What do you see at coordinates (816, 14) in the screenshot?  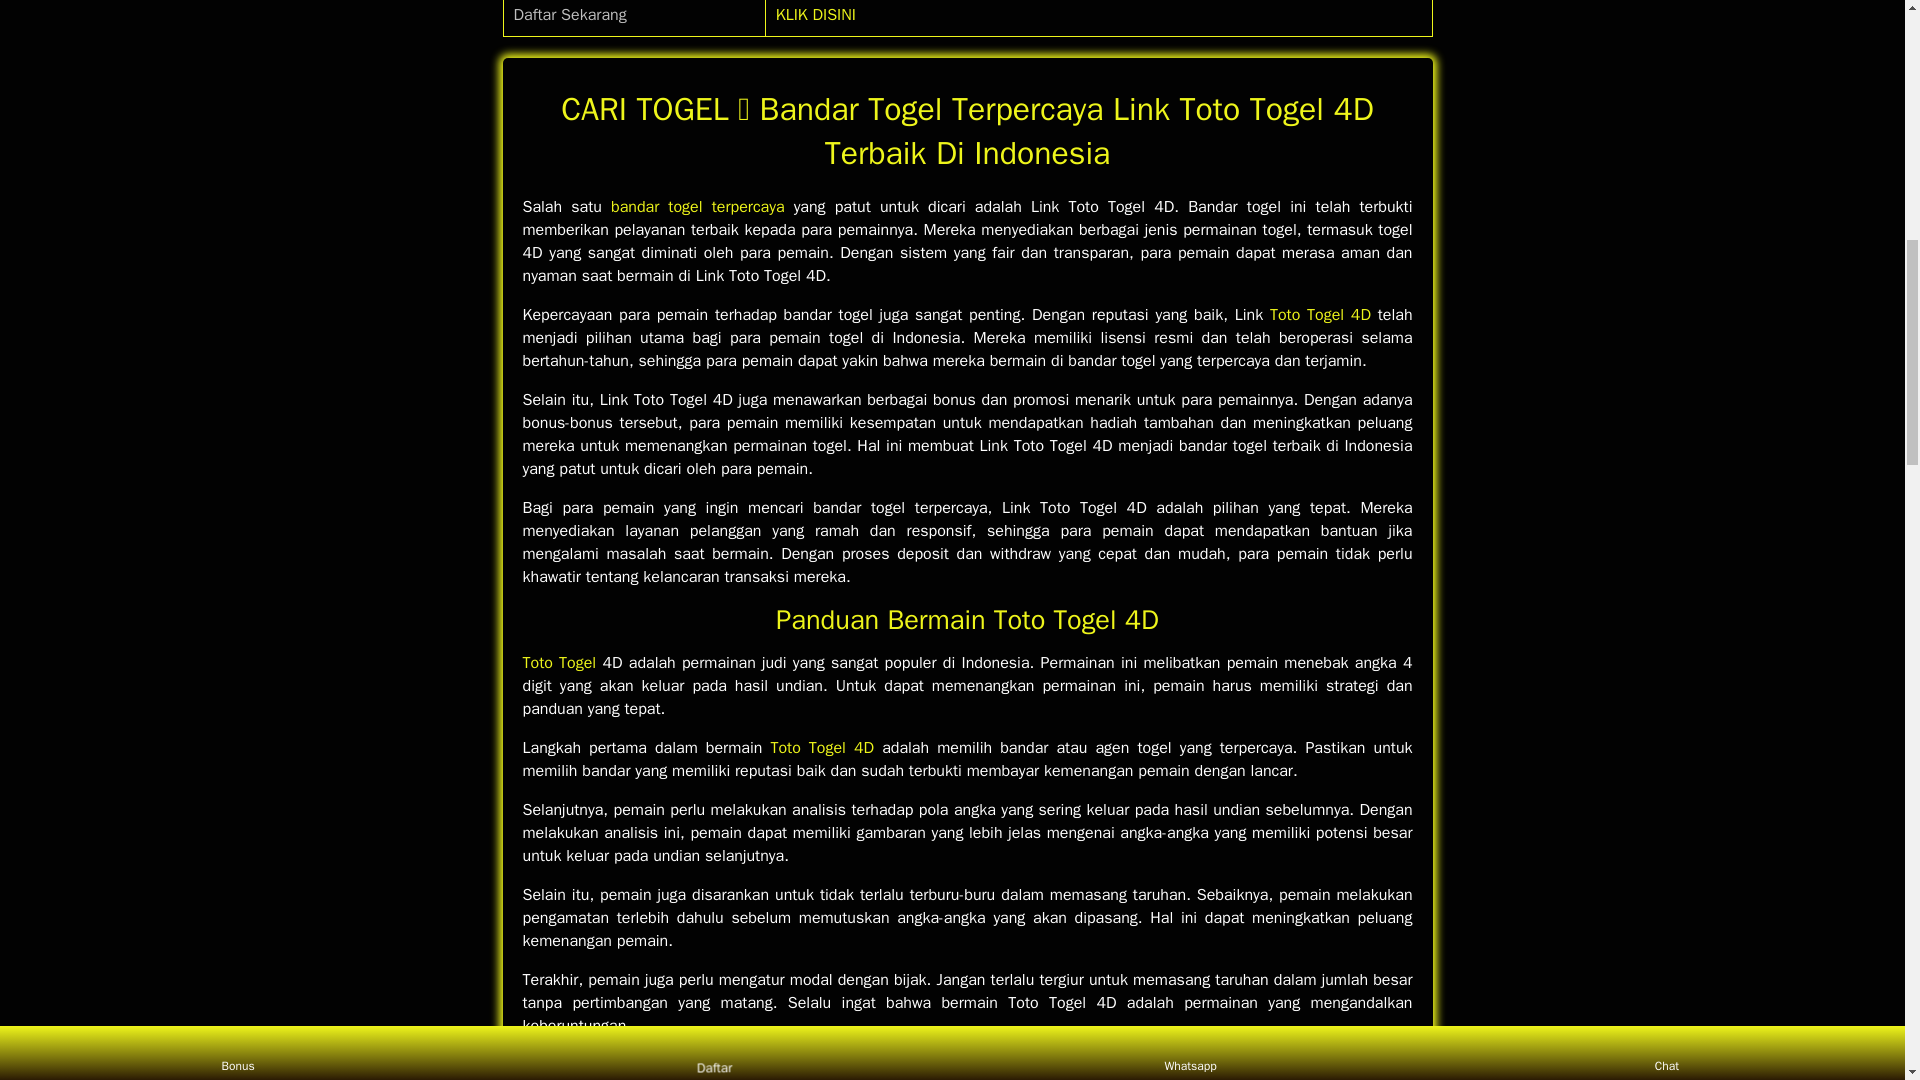 I see `KLIK DISINI` at bounding box center [816, 14].